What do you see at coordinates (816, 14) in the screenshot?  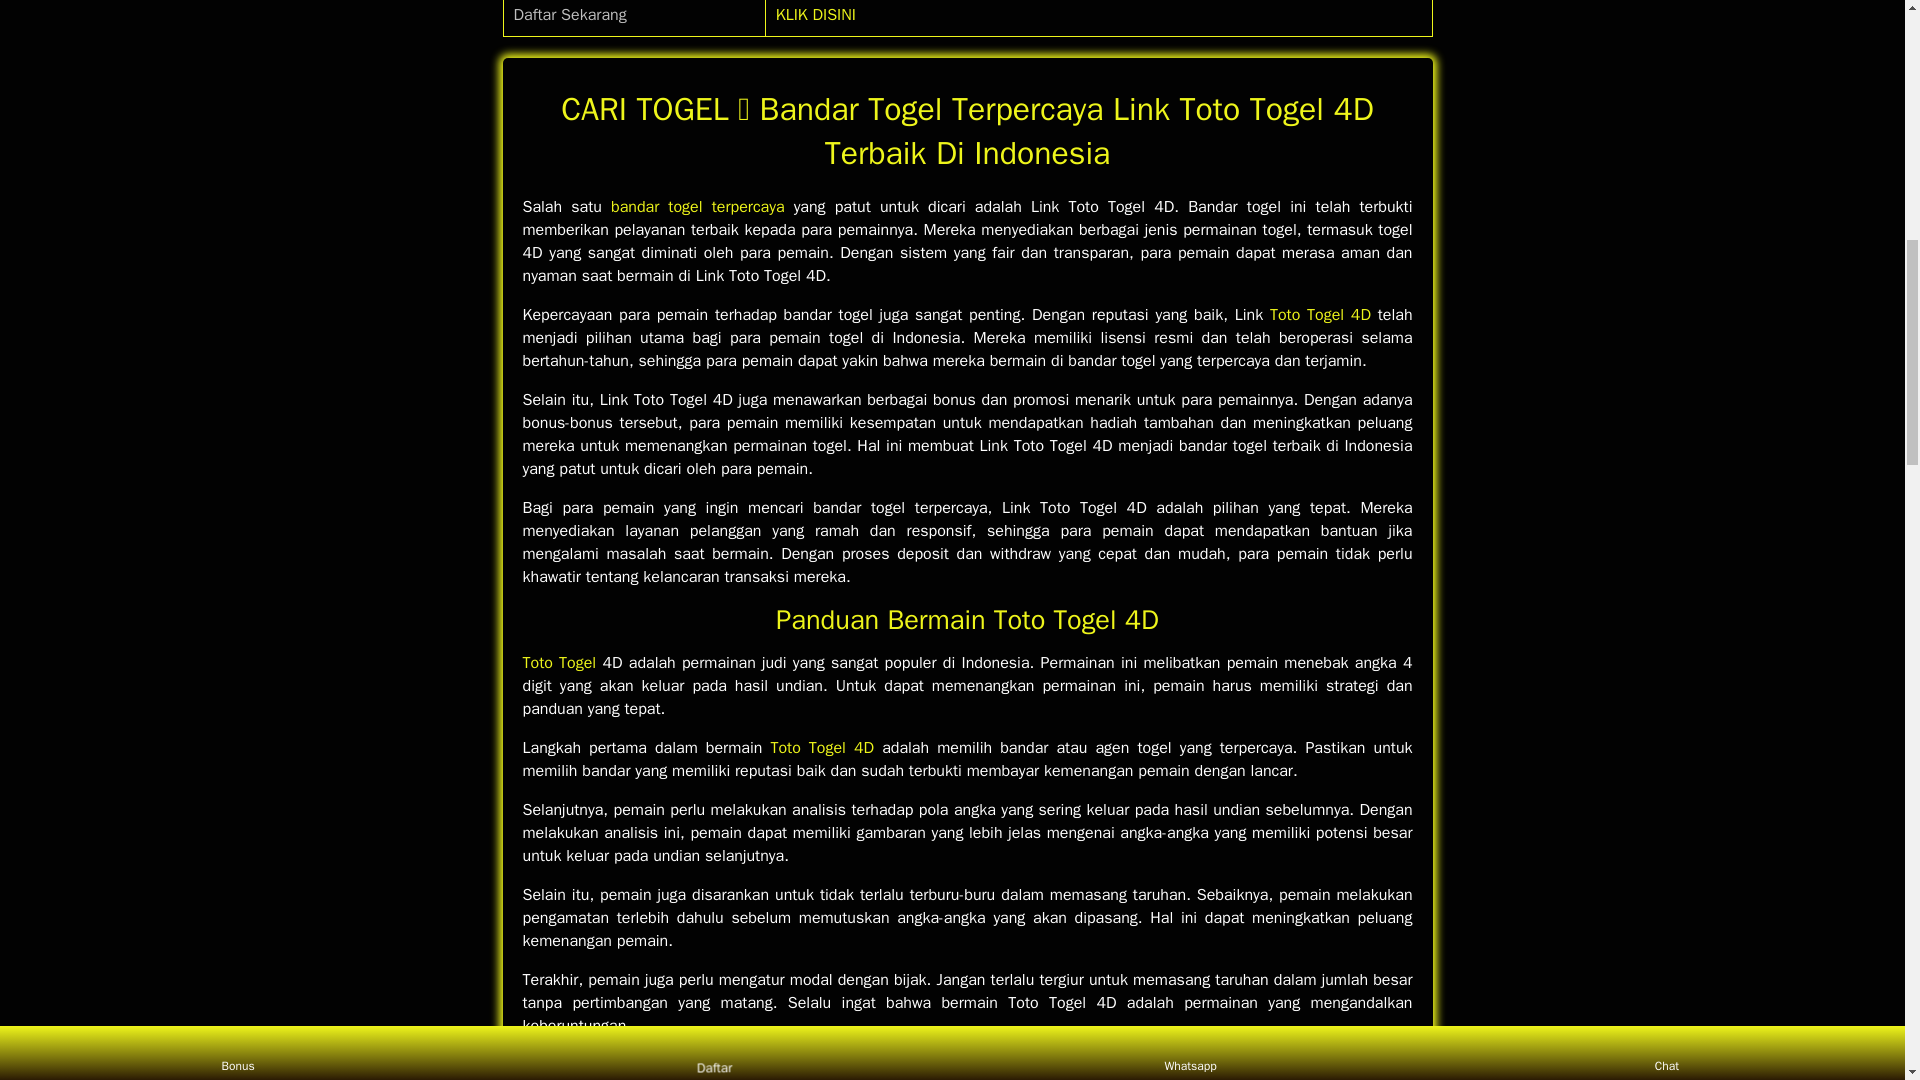 I see `KLIK DISINI` at bounding box center [816, 14].